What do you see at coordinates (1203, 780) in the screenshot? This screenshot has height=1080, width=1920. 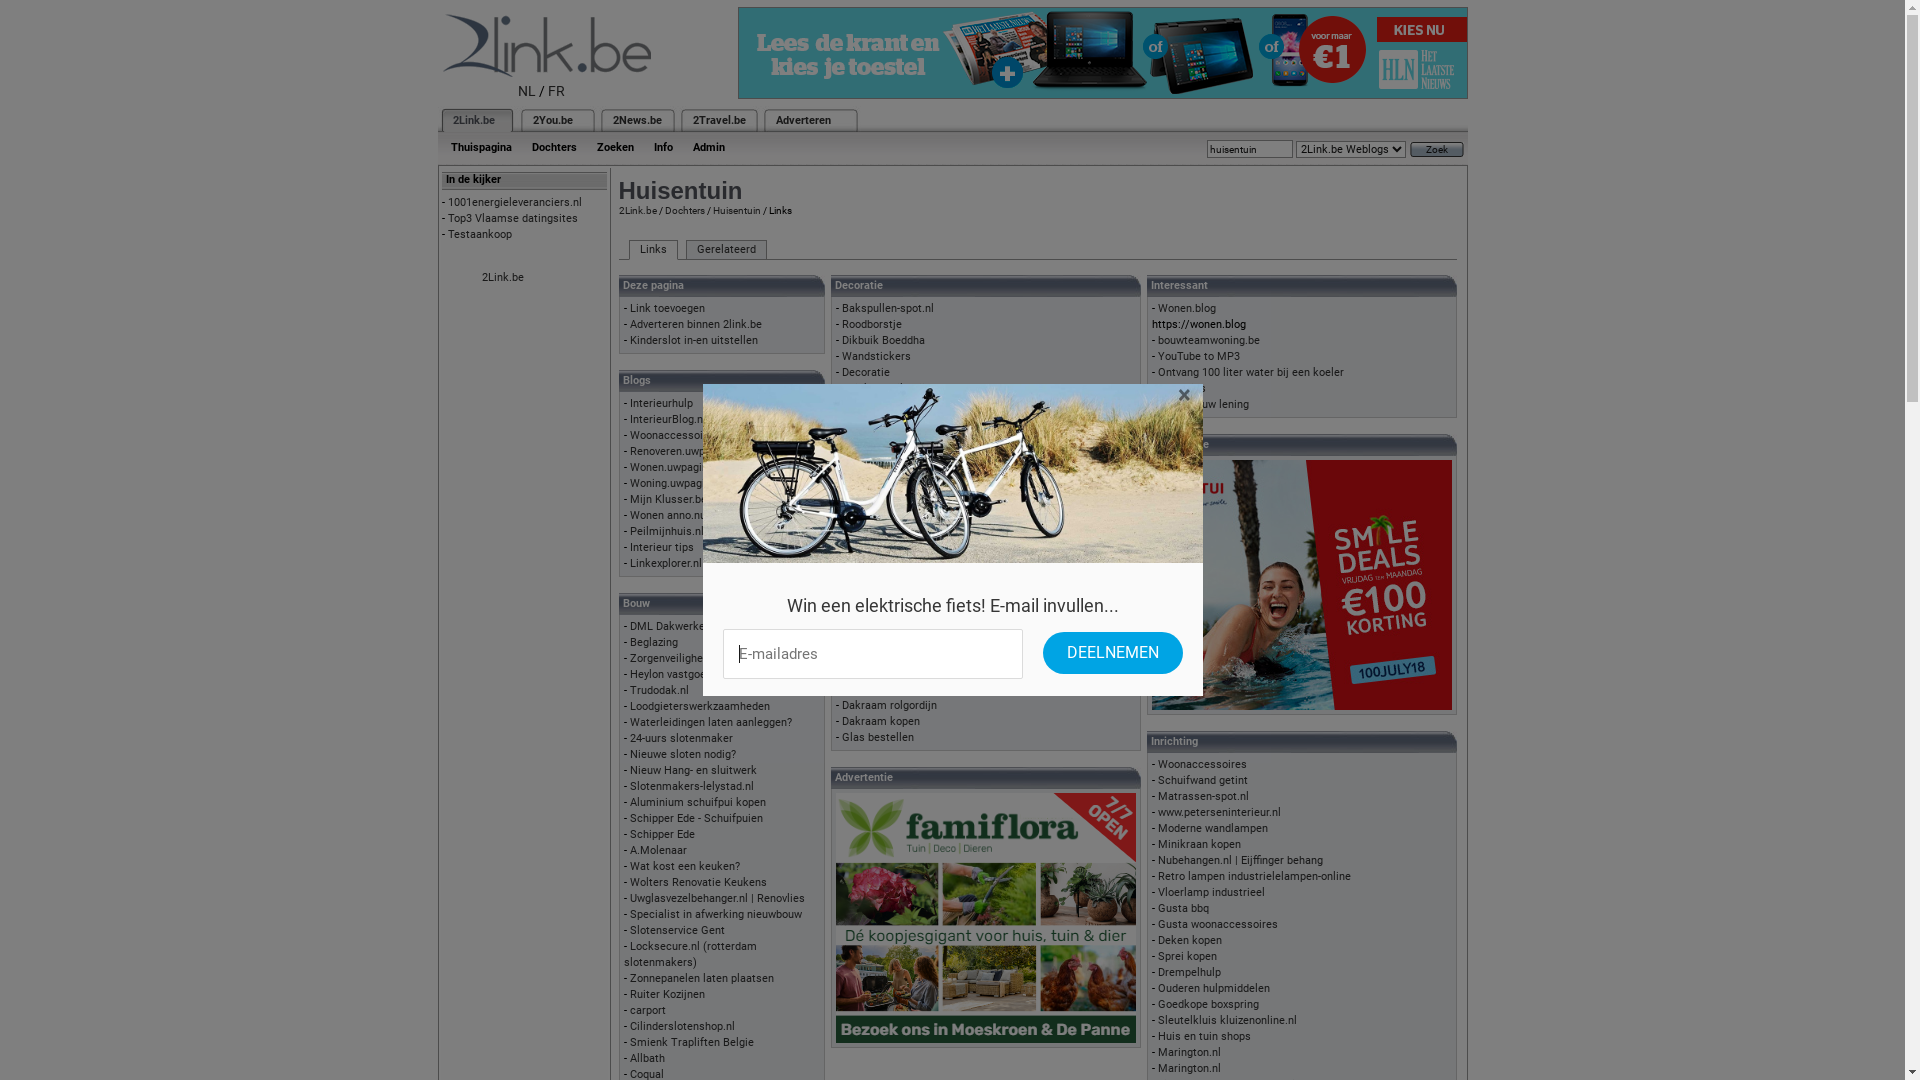 I see `Schuifwand getint` at bounding box center [1203, 780].